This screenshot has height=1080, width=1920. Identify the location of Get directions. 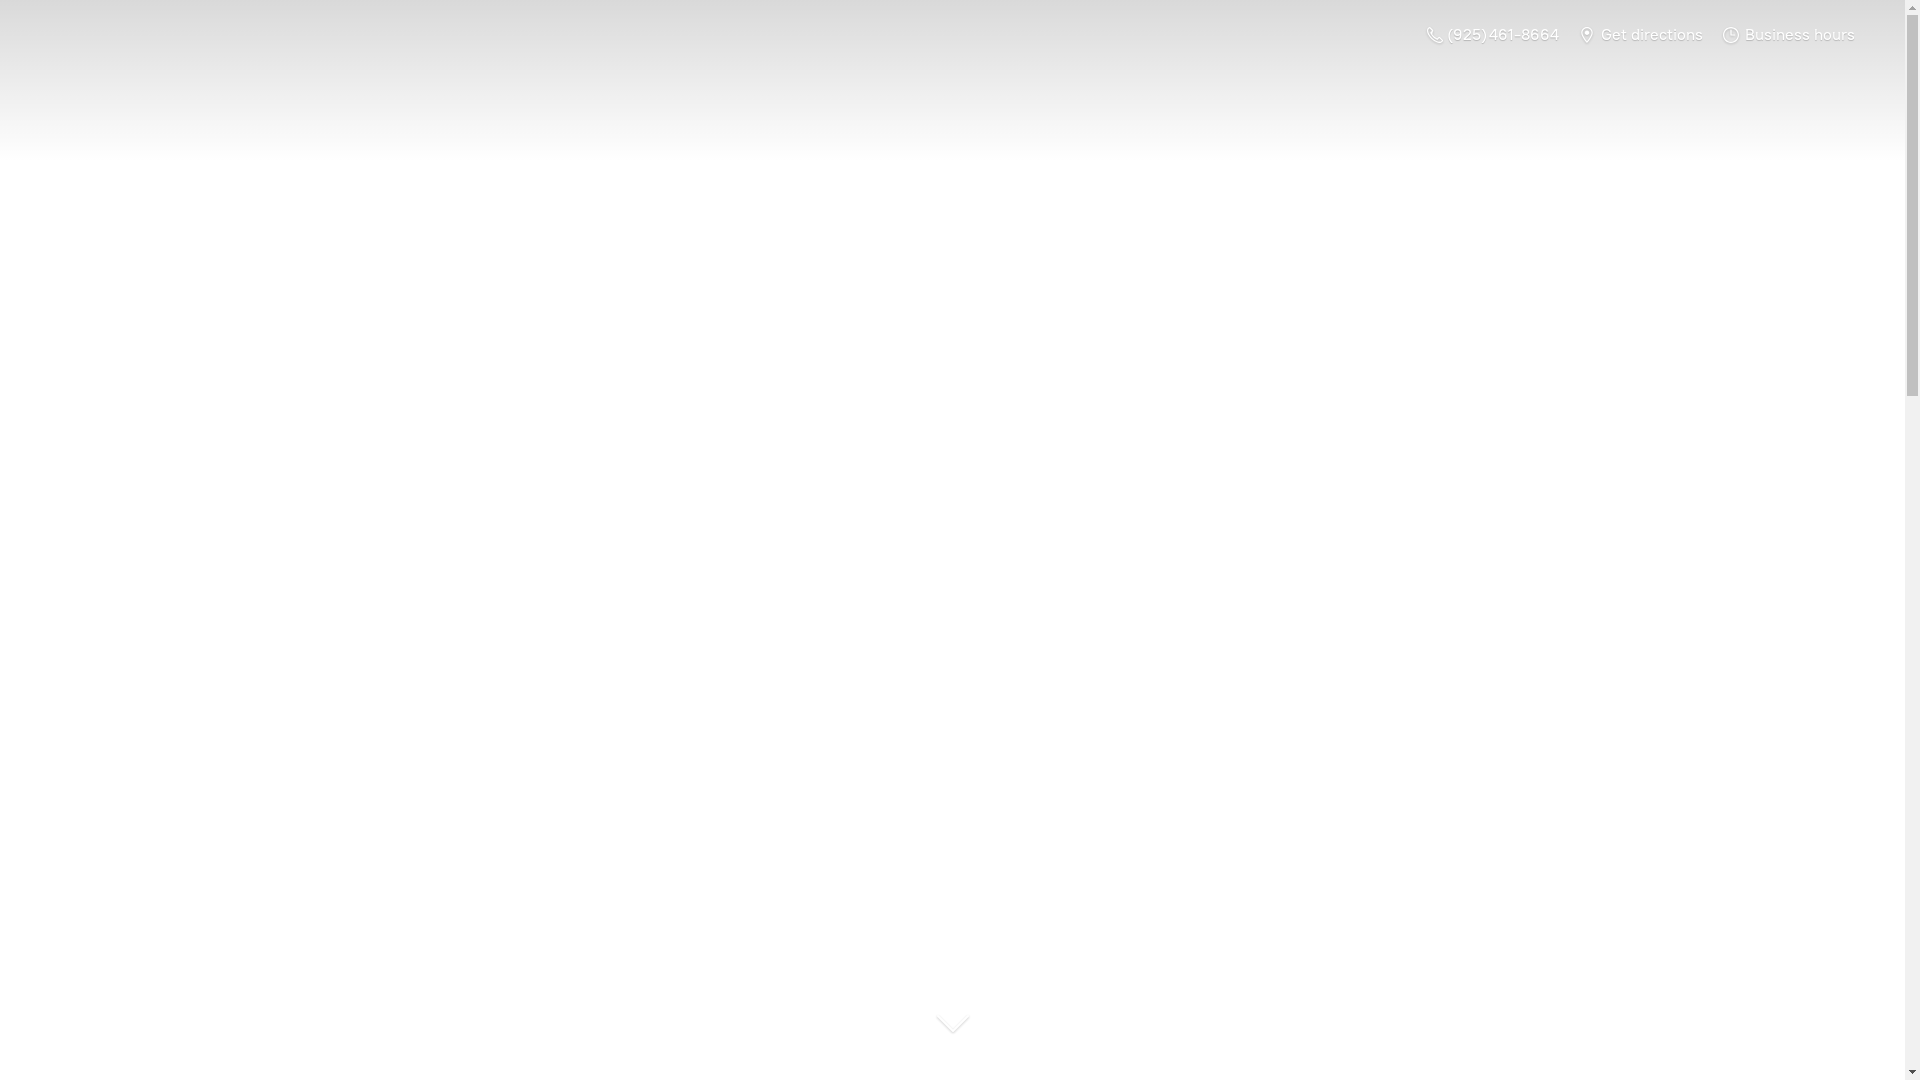
(1641, 34).